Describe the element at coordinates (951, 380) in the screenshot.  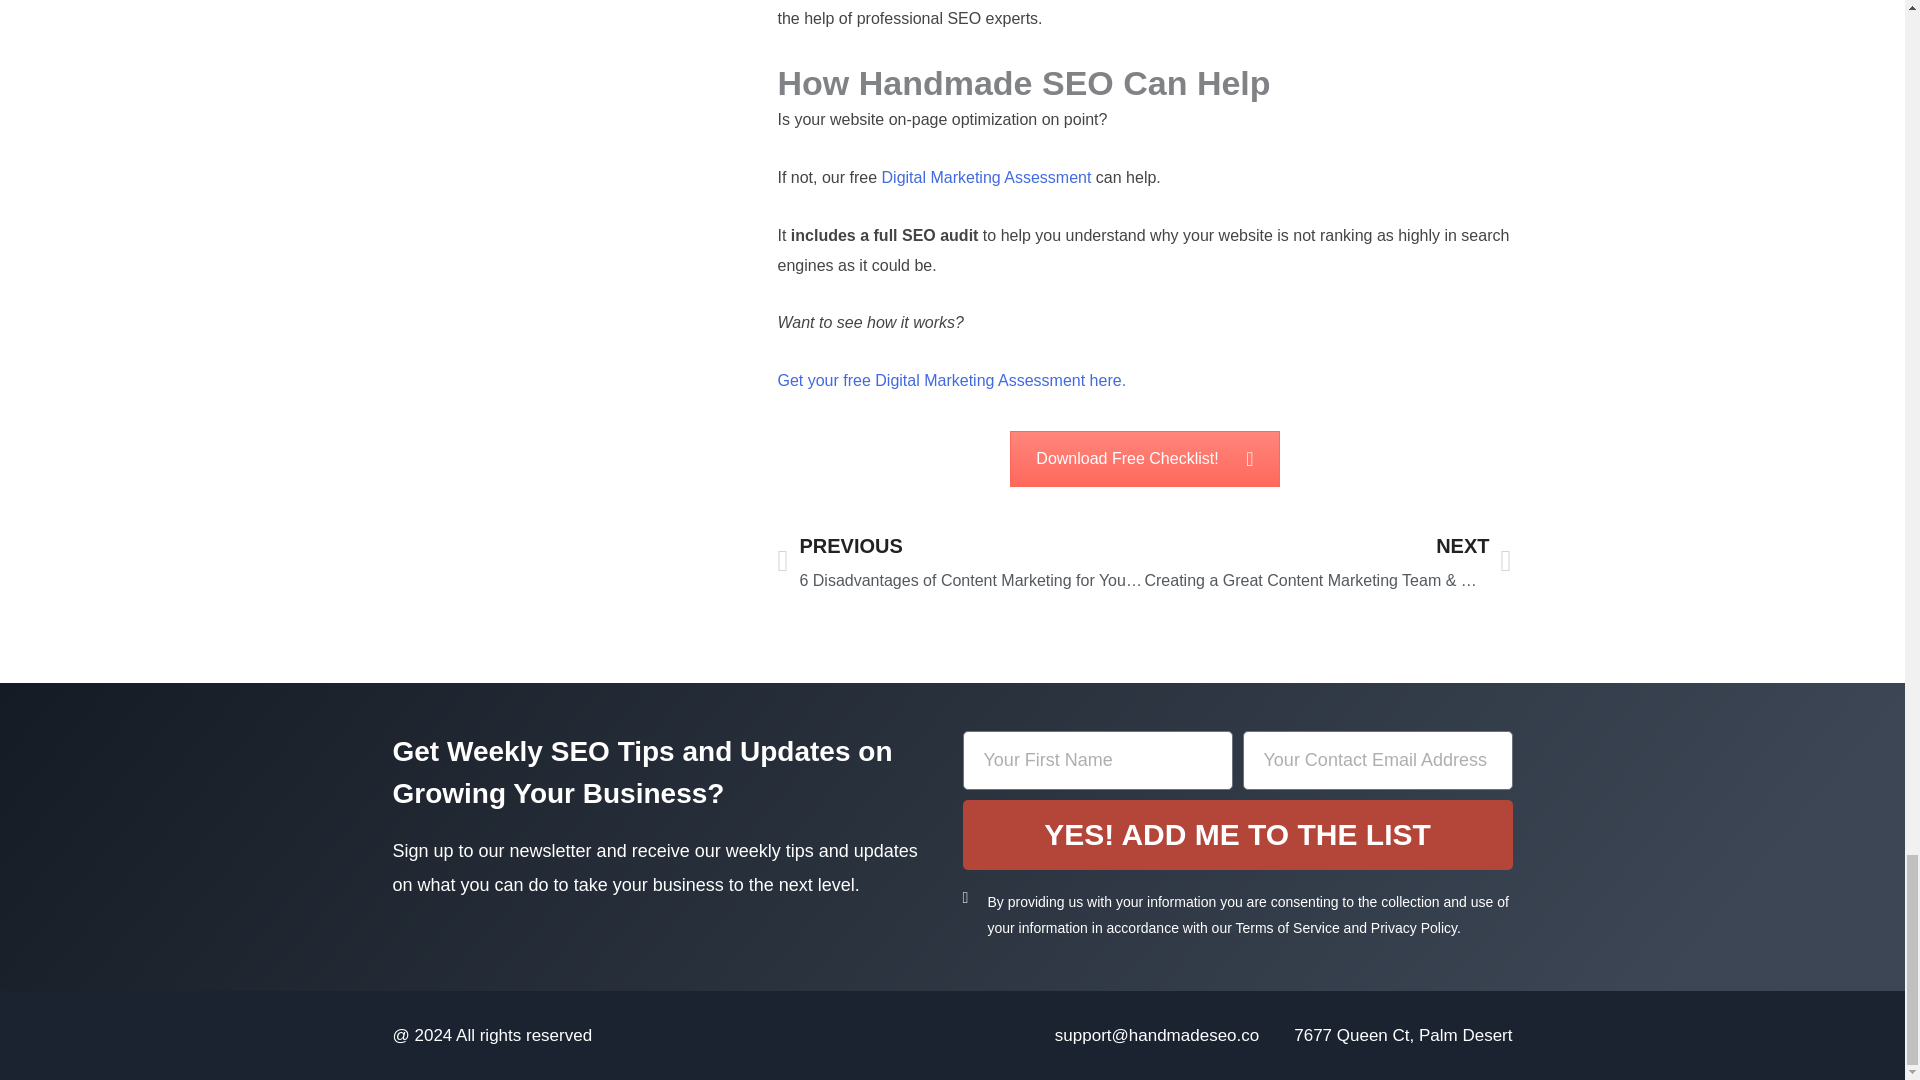
I see `Get your free Digital Marketing Assessment here.` at that location.